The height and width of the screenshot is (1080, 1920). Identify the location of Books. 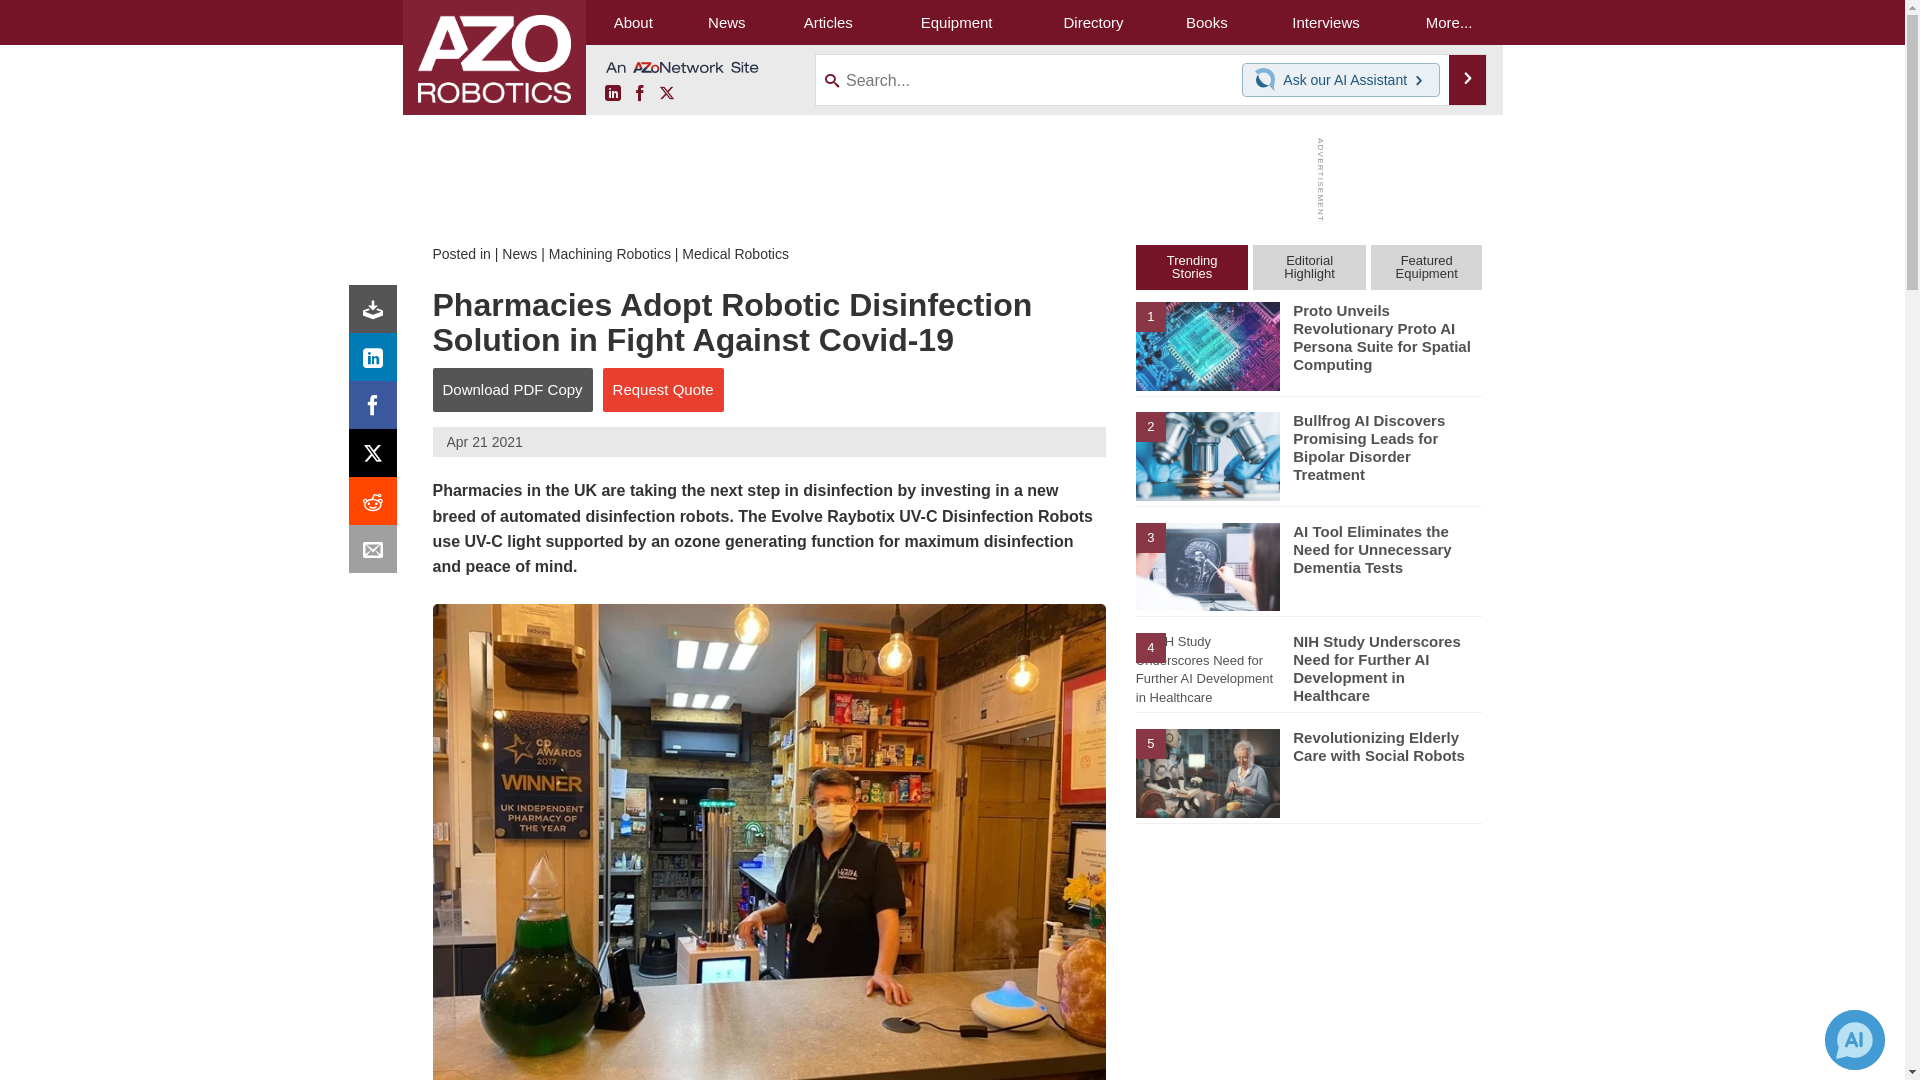
(1206, 22).